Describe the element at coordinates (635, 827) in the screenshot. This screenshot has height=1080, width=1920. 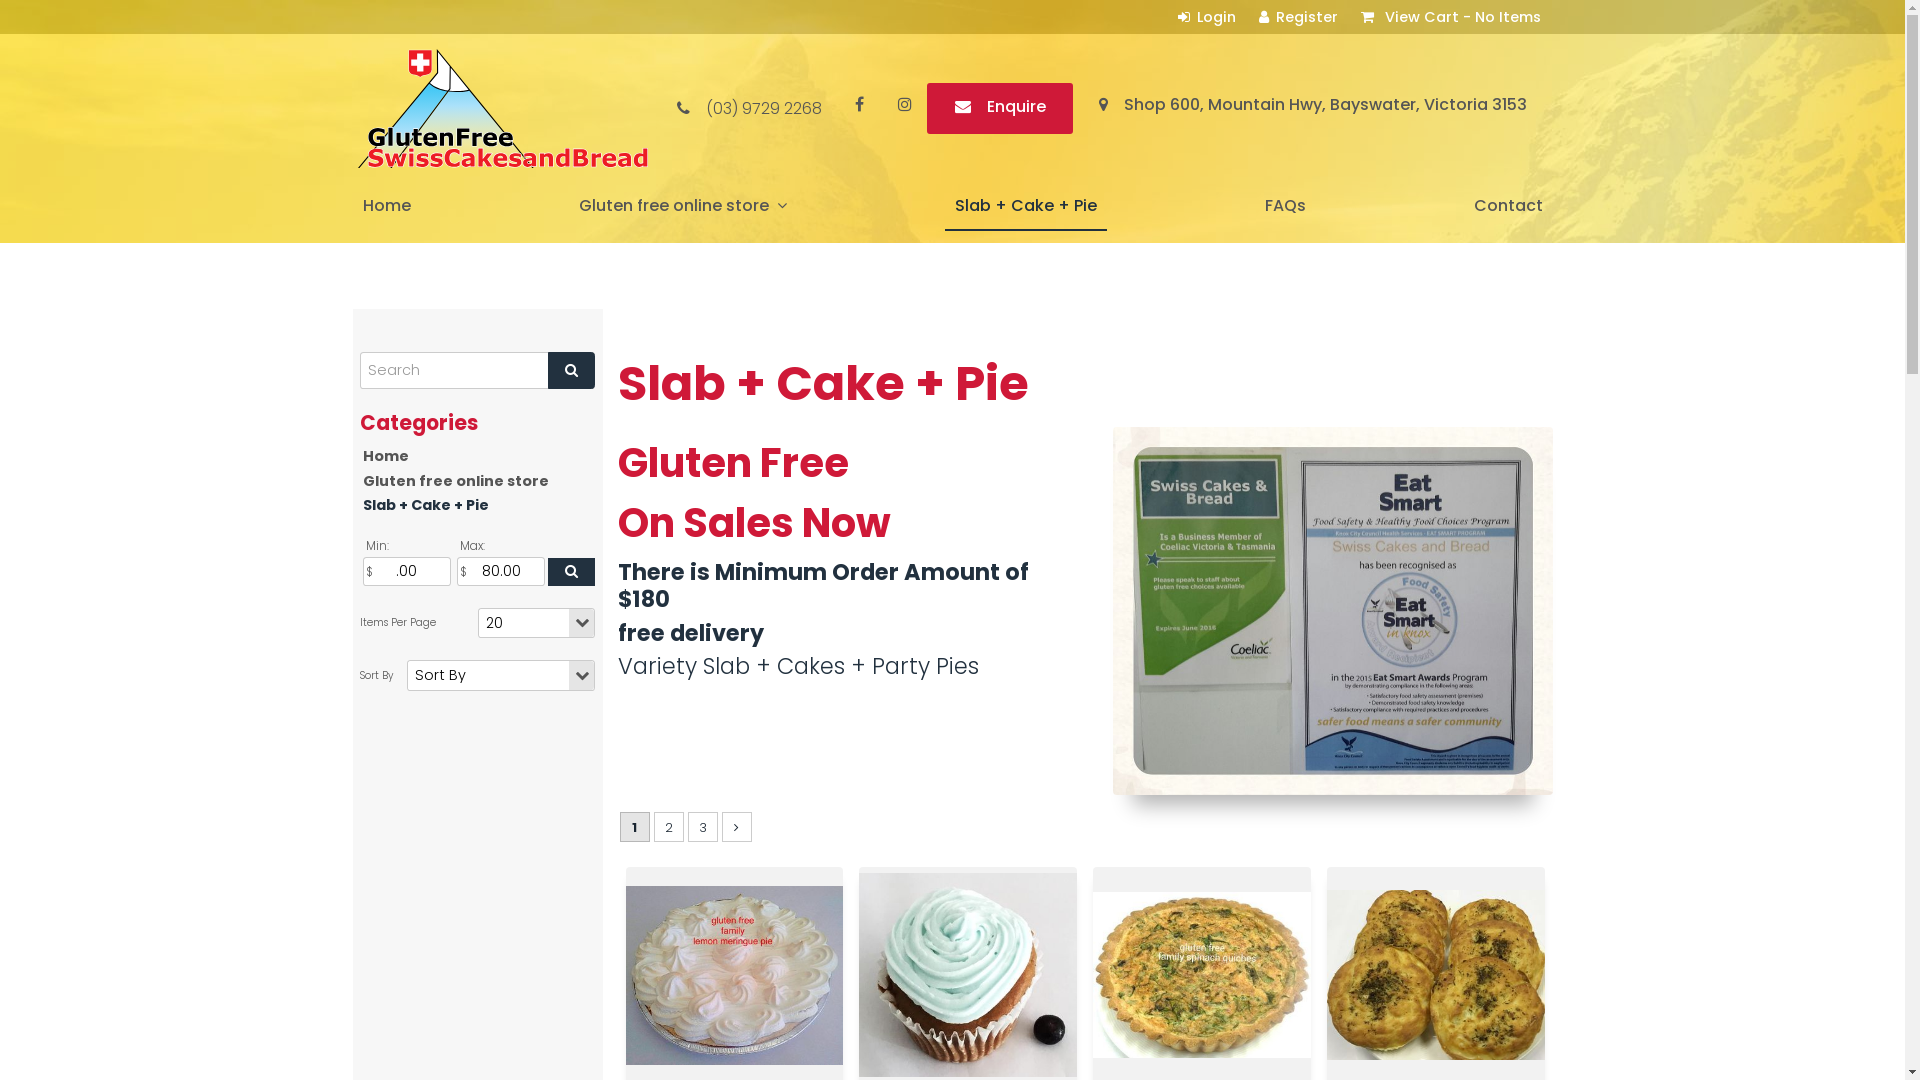
I see `1` at that location.